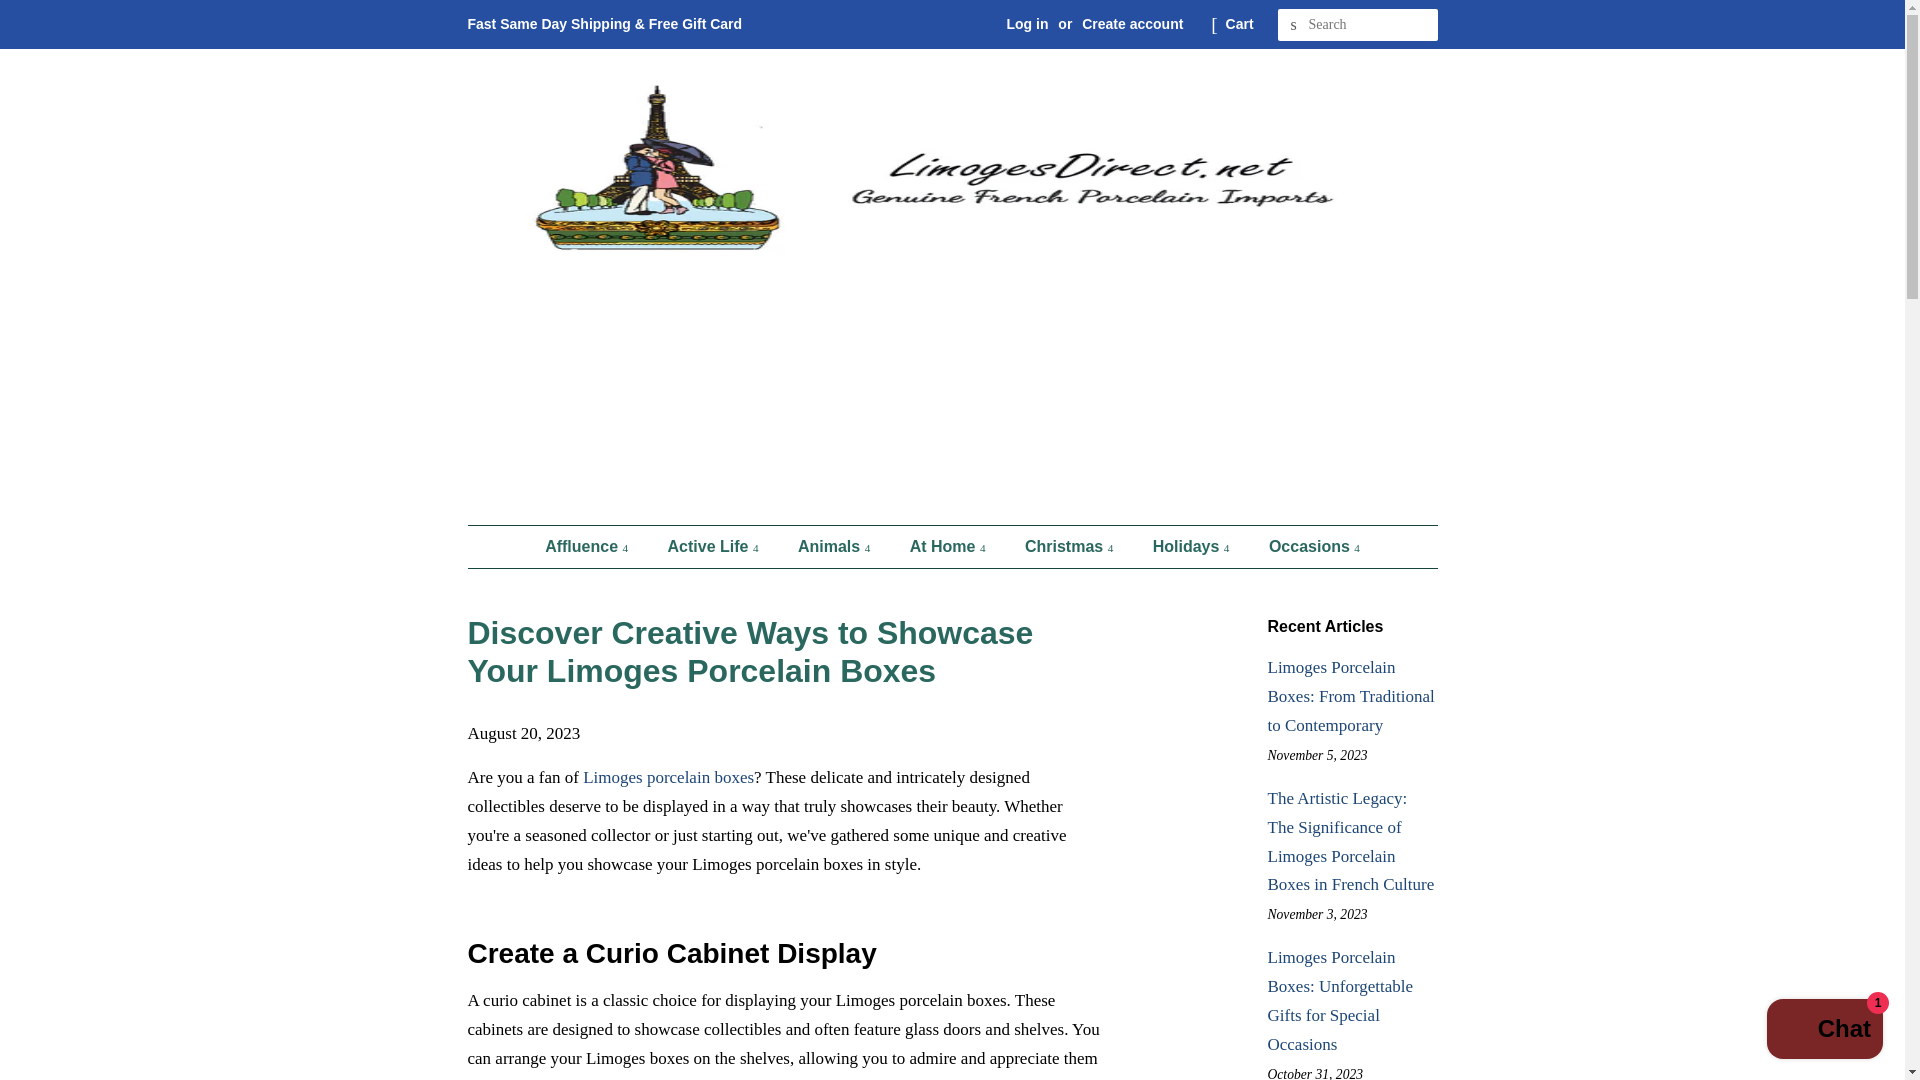 The image size is (1920, 1080). Describe the element at coordinates (1824, 1031) in the screenshot. I see `Shopify online store chat` at that location.